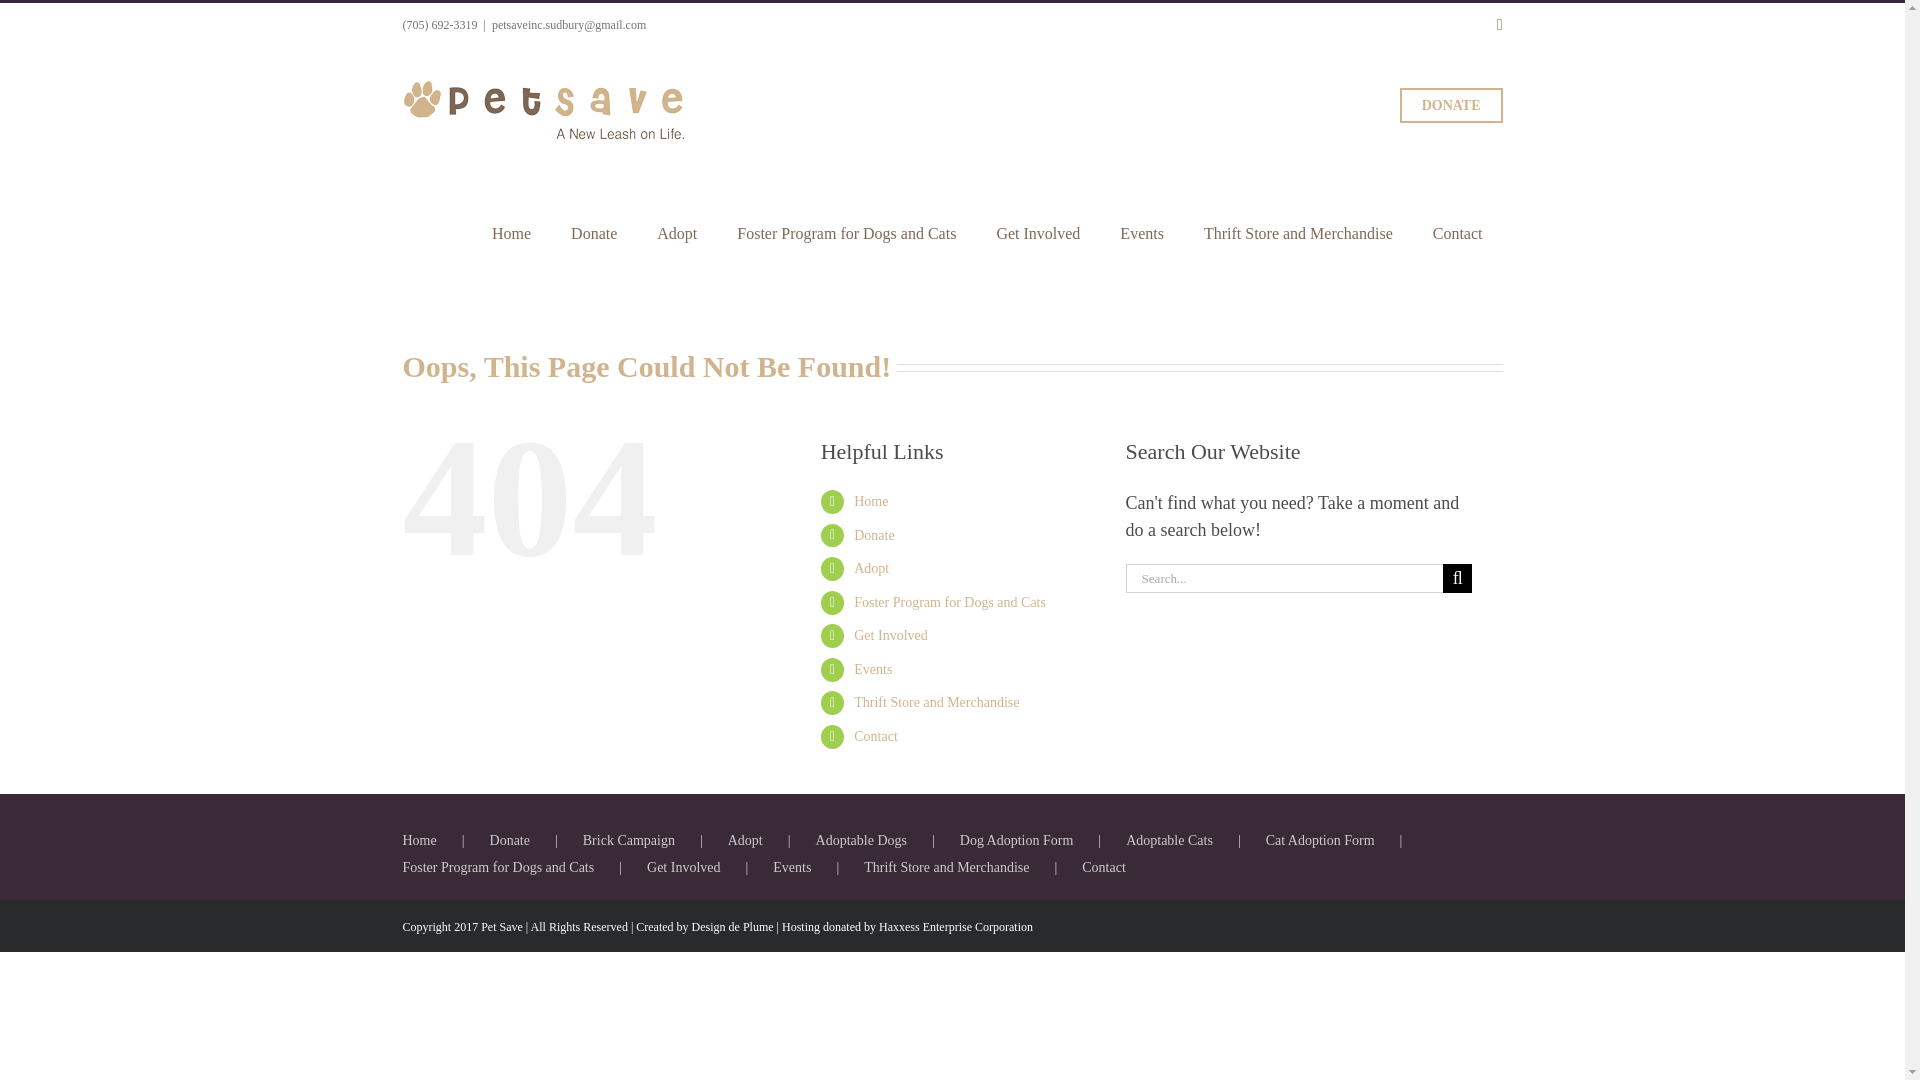 The width and height of the screenshot is (1920, 1080). What do you see at coordinates (1458, 233) in the screenshot?
I see `Contact` at bounding box center [1458, 233].